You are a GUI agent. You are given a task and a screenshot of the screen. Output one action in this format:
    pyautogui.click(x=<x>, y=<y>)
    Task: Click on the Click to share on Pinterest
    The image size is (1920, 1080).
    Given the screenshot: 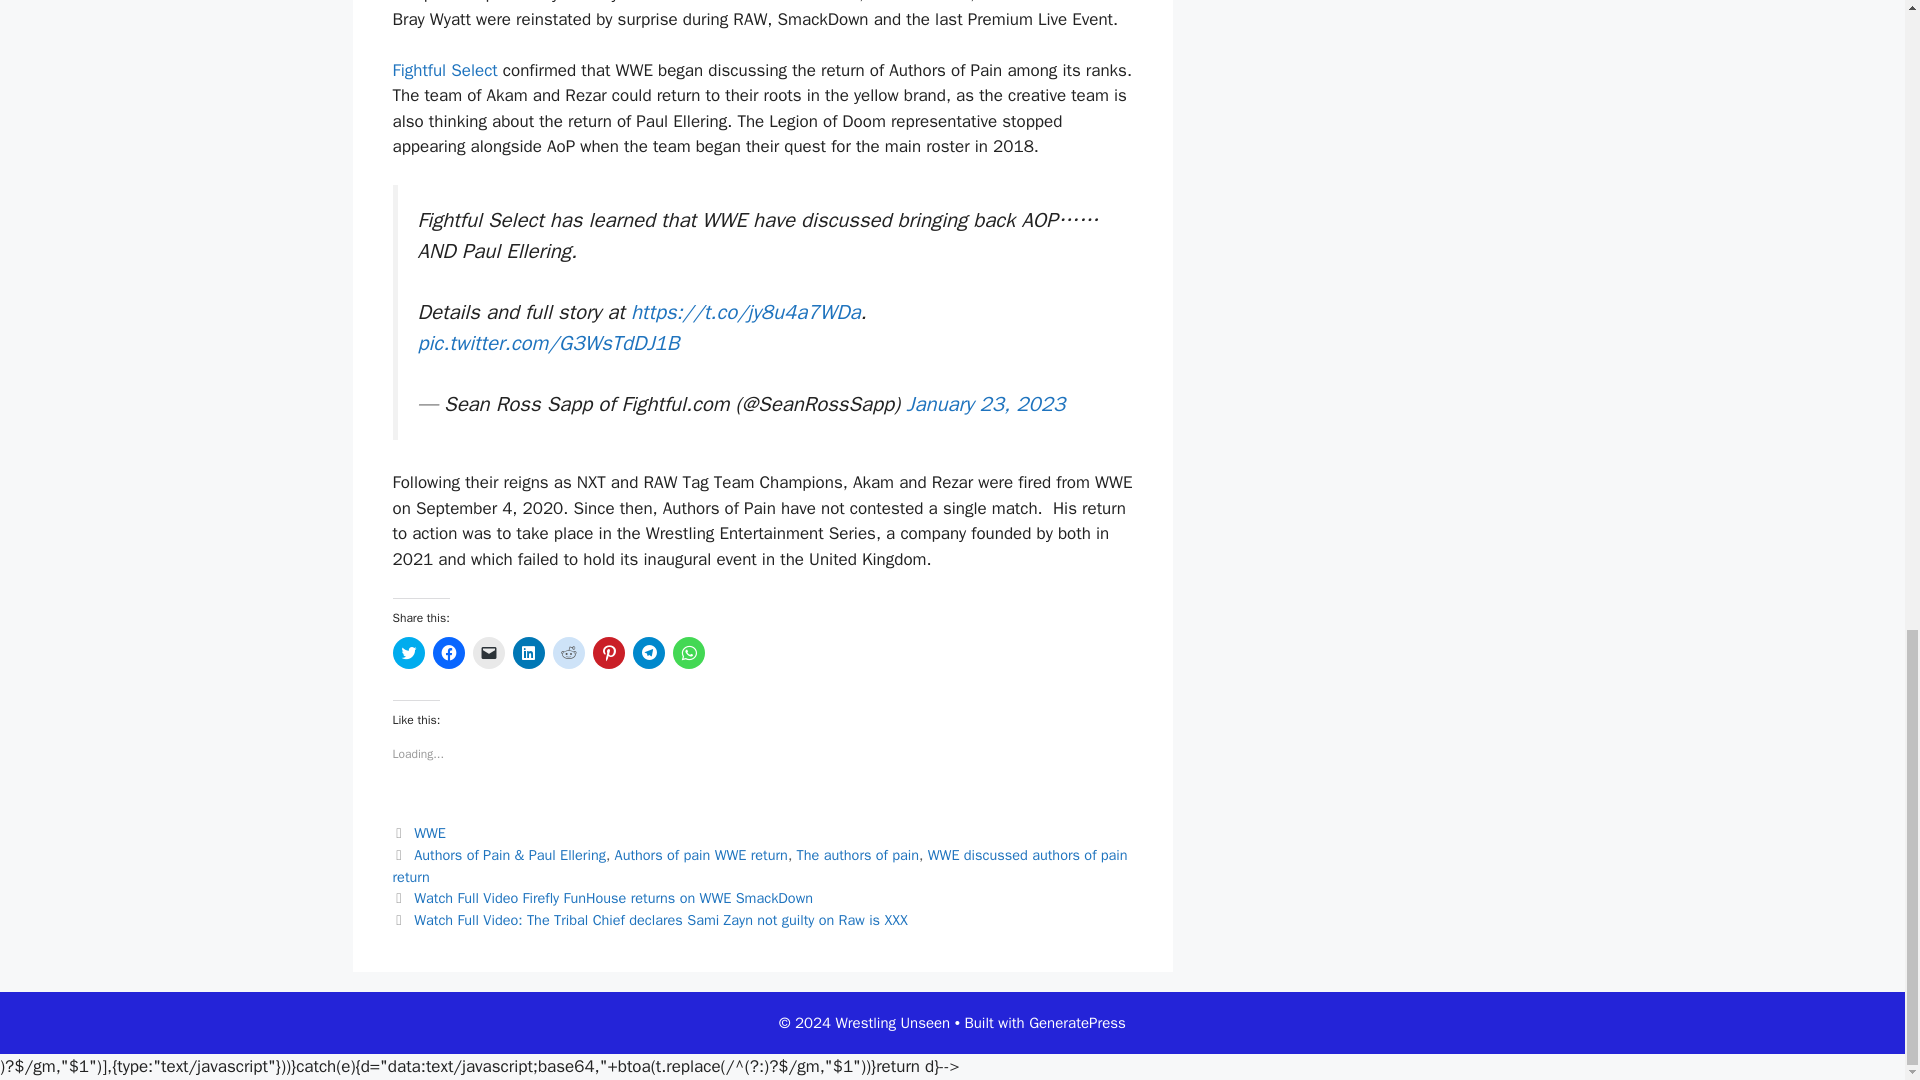 What is the action you would take?
    pyautogui.click(x=608, y=652)
    